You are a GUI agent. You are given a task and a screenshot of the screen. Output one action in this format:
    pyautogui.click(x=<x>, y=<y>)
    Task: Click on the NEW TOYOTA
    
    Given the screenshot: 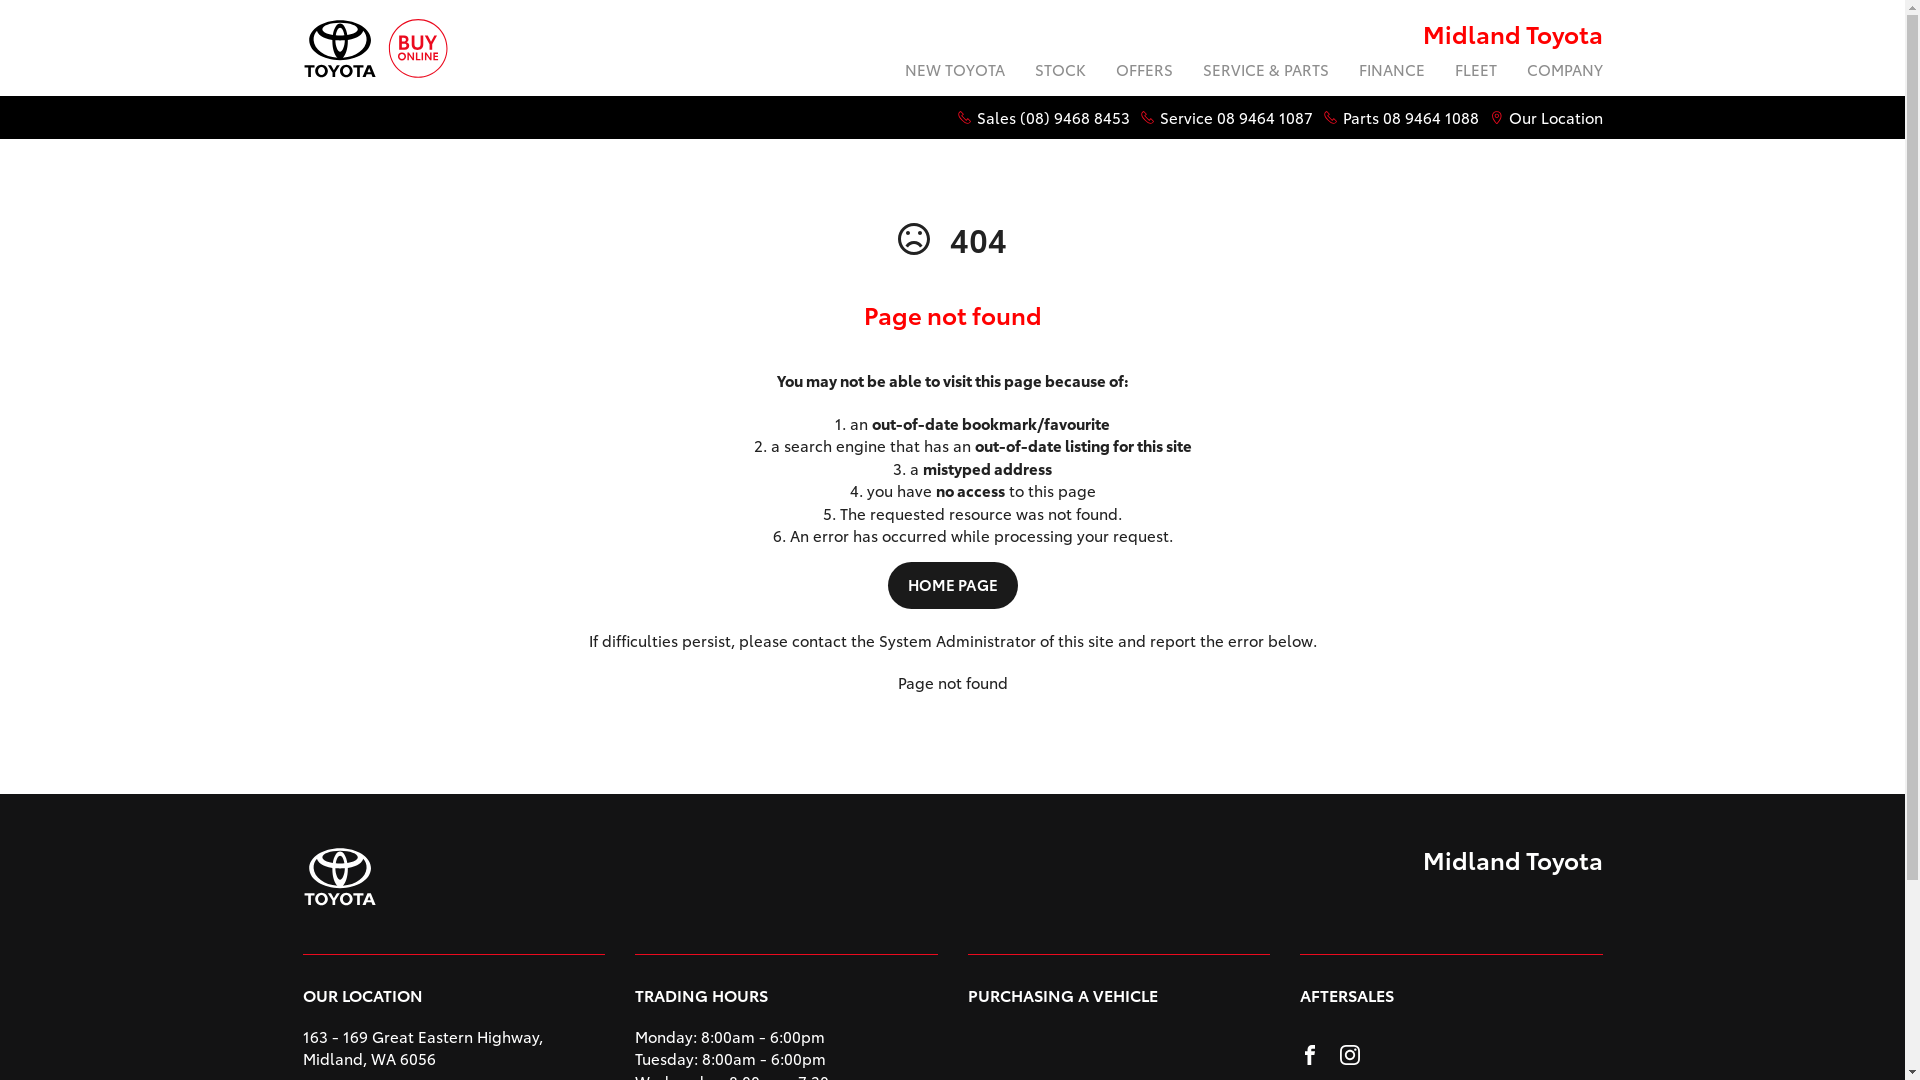 What is the action you would take?
    pyautogui.click(x=955, y=72)
    